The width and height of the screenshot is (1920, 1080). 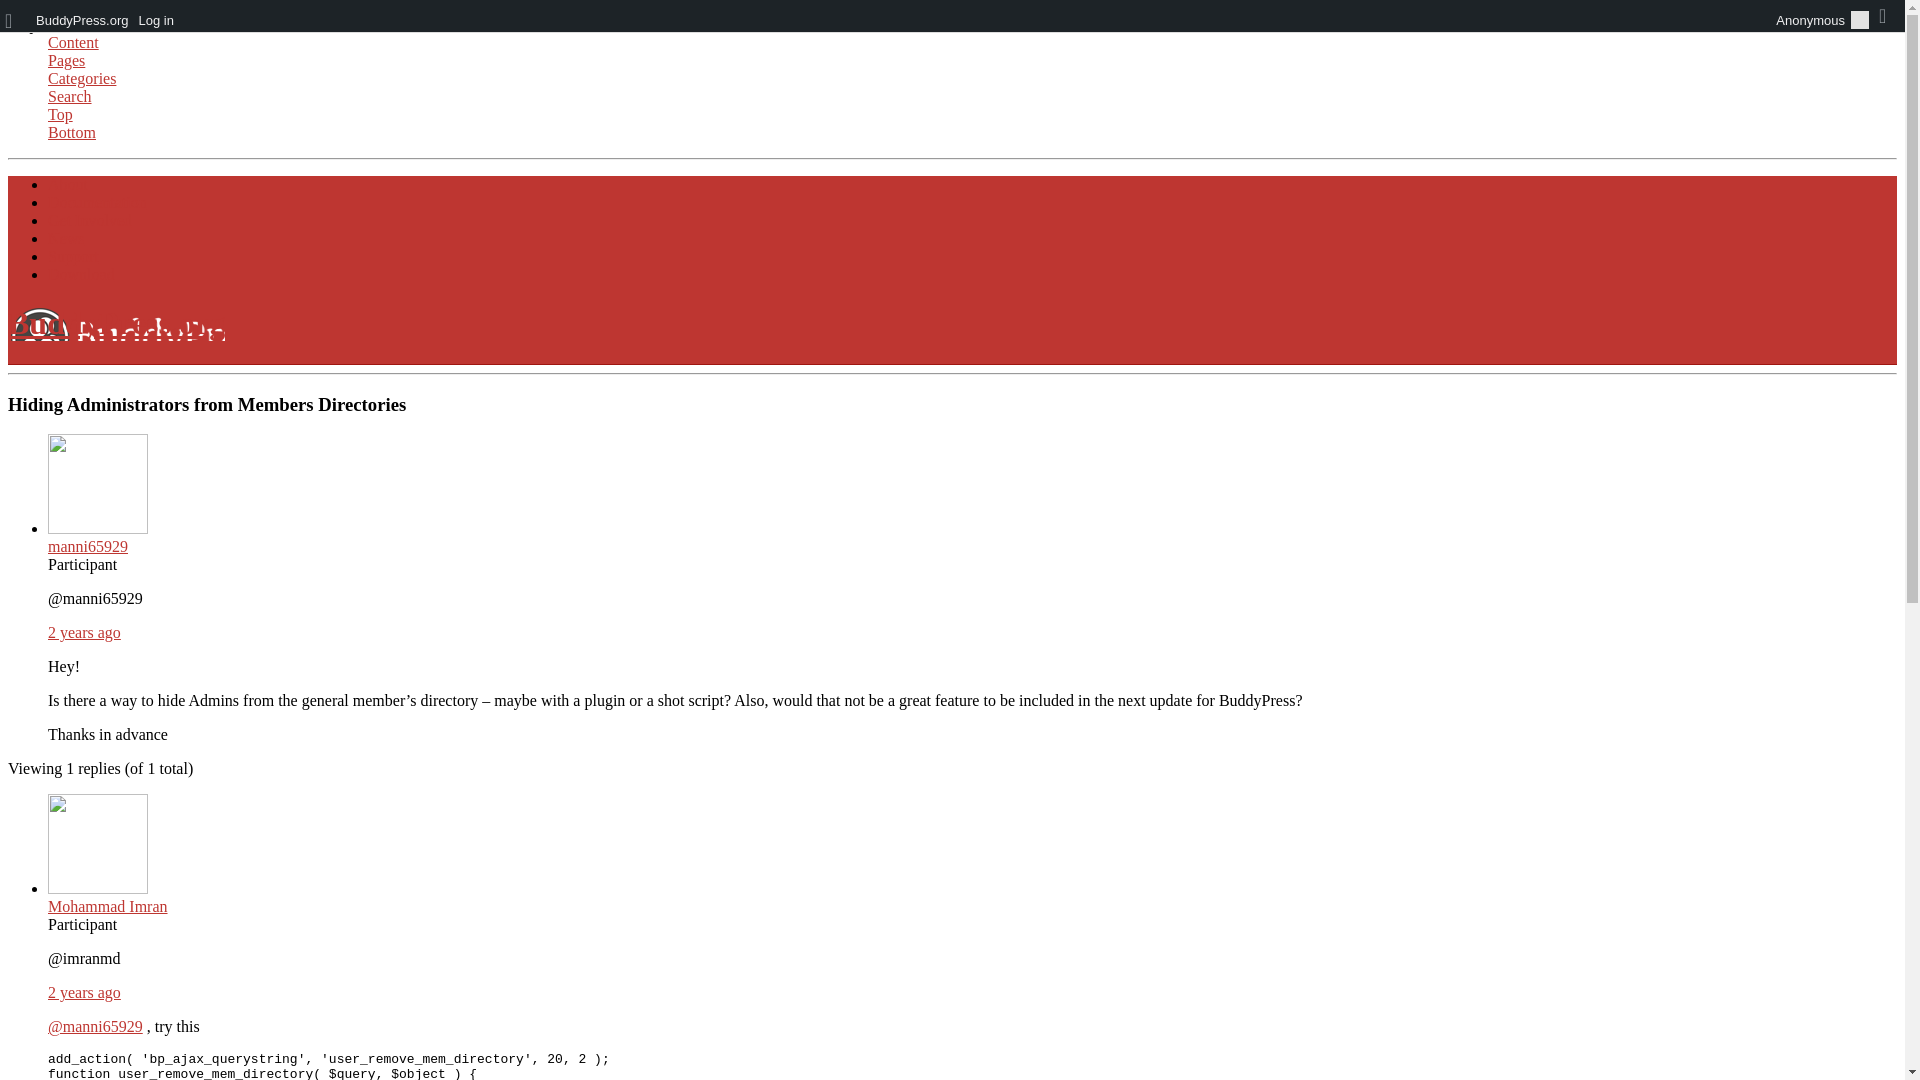 I want to click on Search, so click(x=70, y=96).